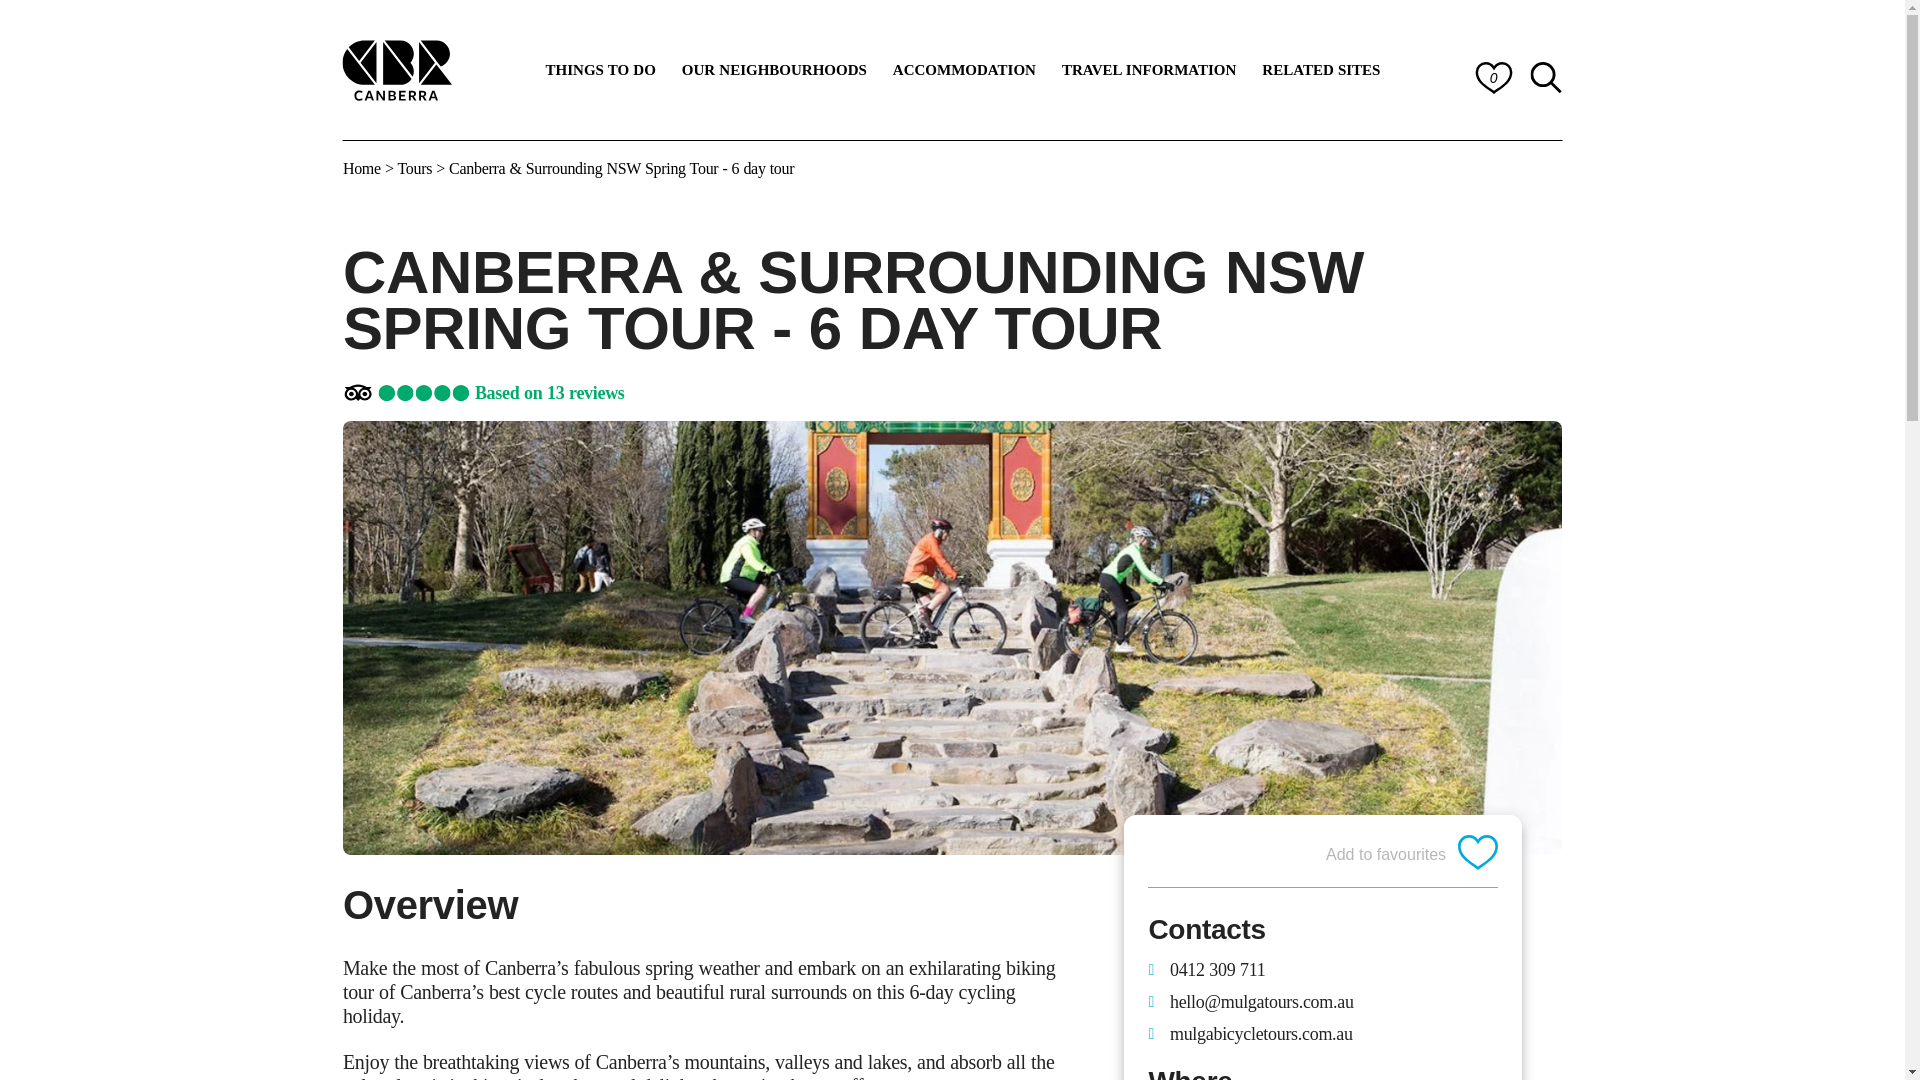  What do you see at coordinates (600, 70) in the screenshot?
I see `THINGS TO DO` at bounding box center [600, 70].